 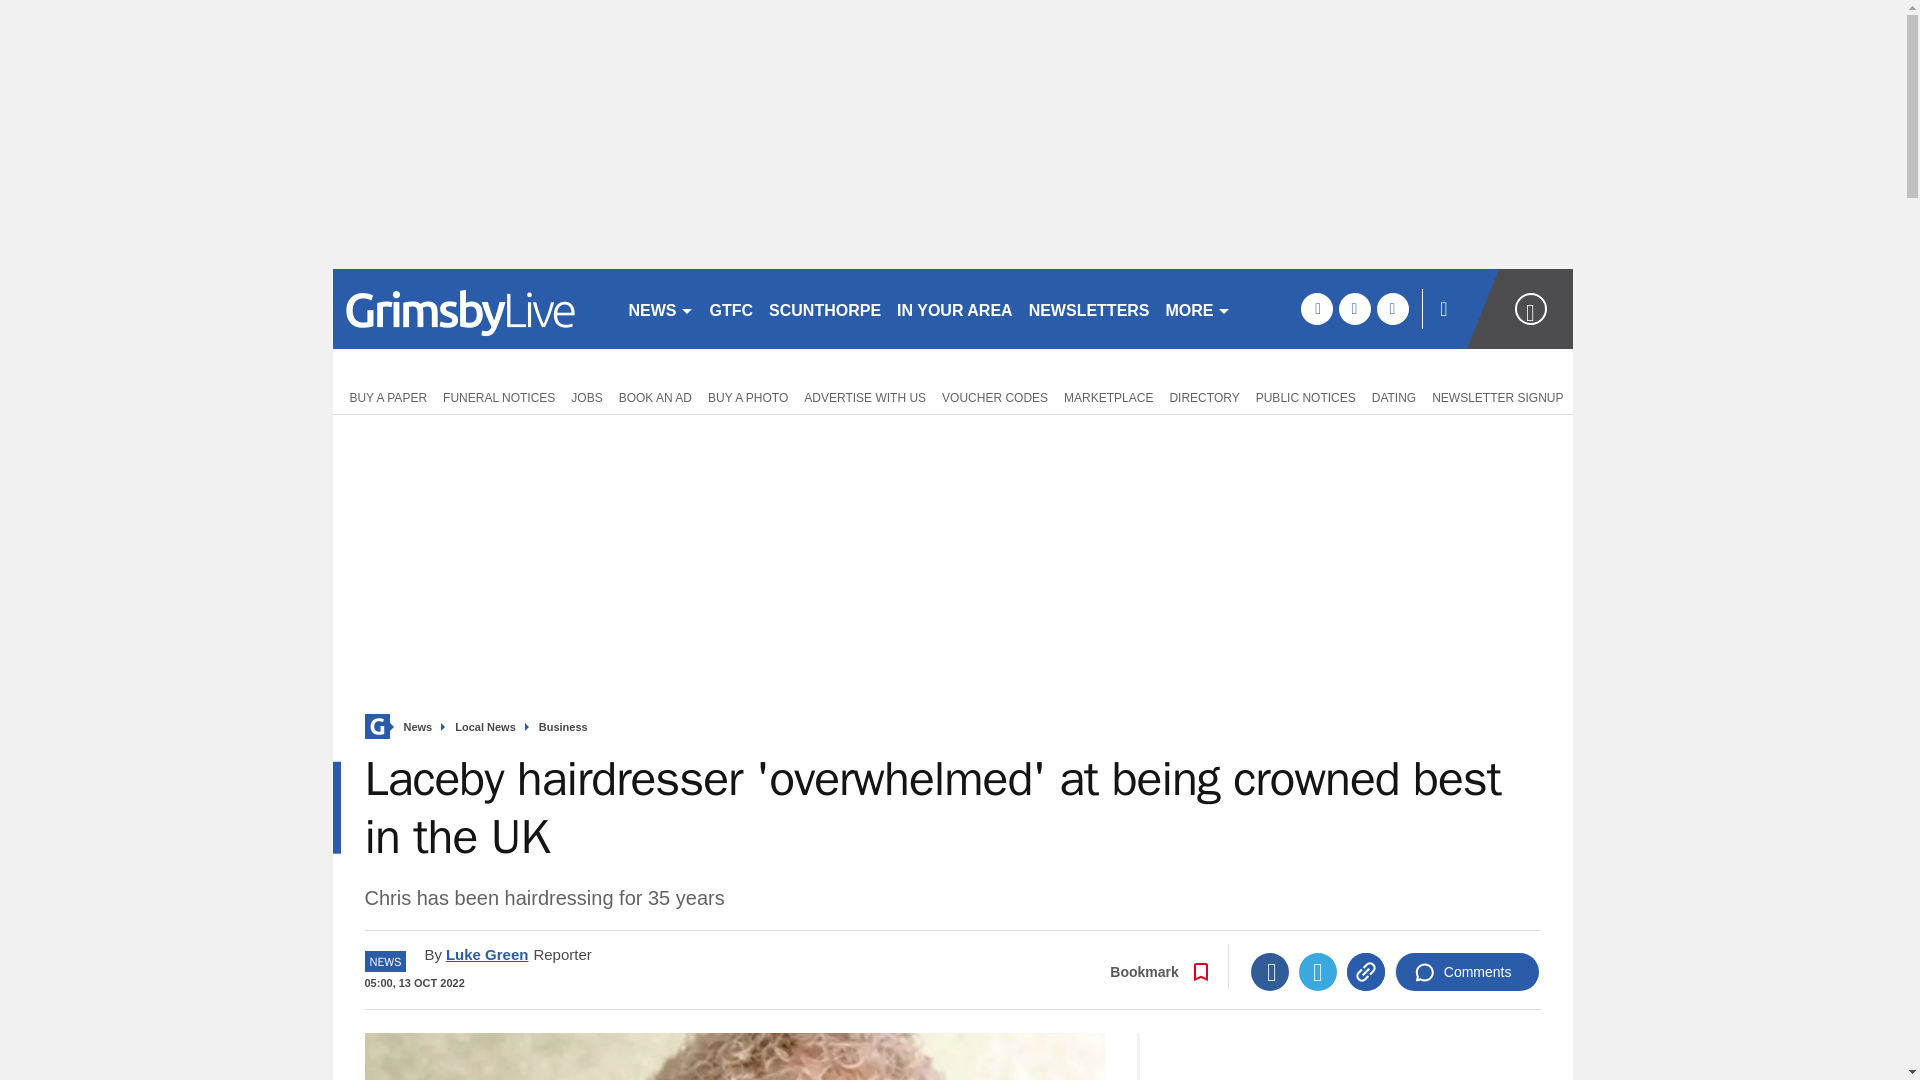 I want to click on BUY A PHOTO, so click(x=748, y=396).